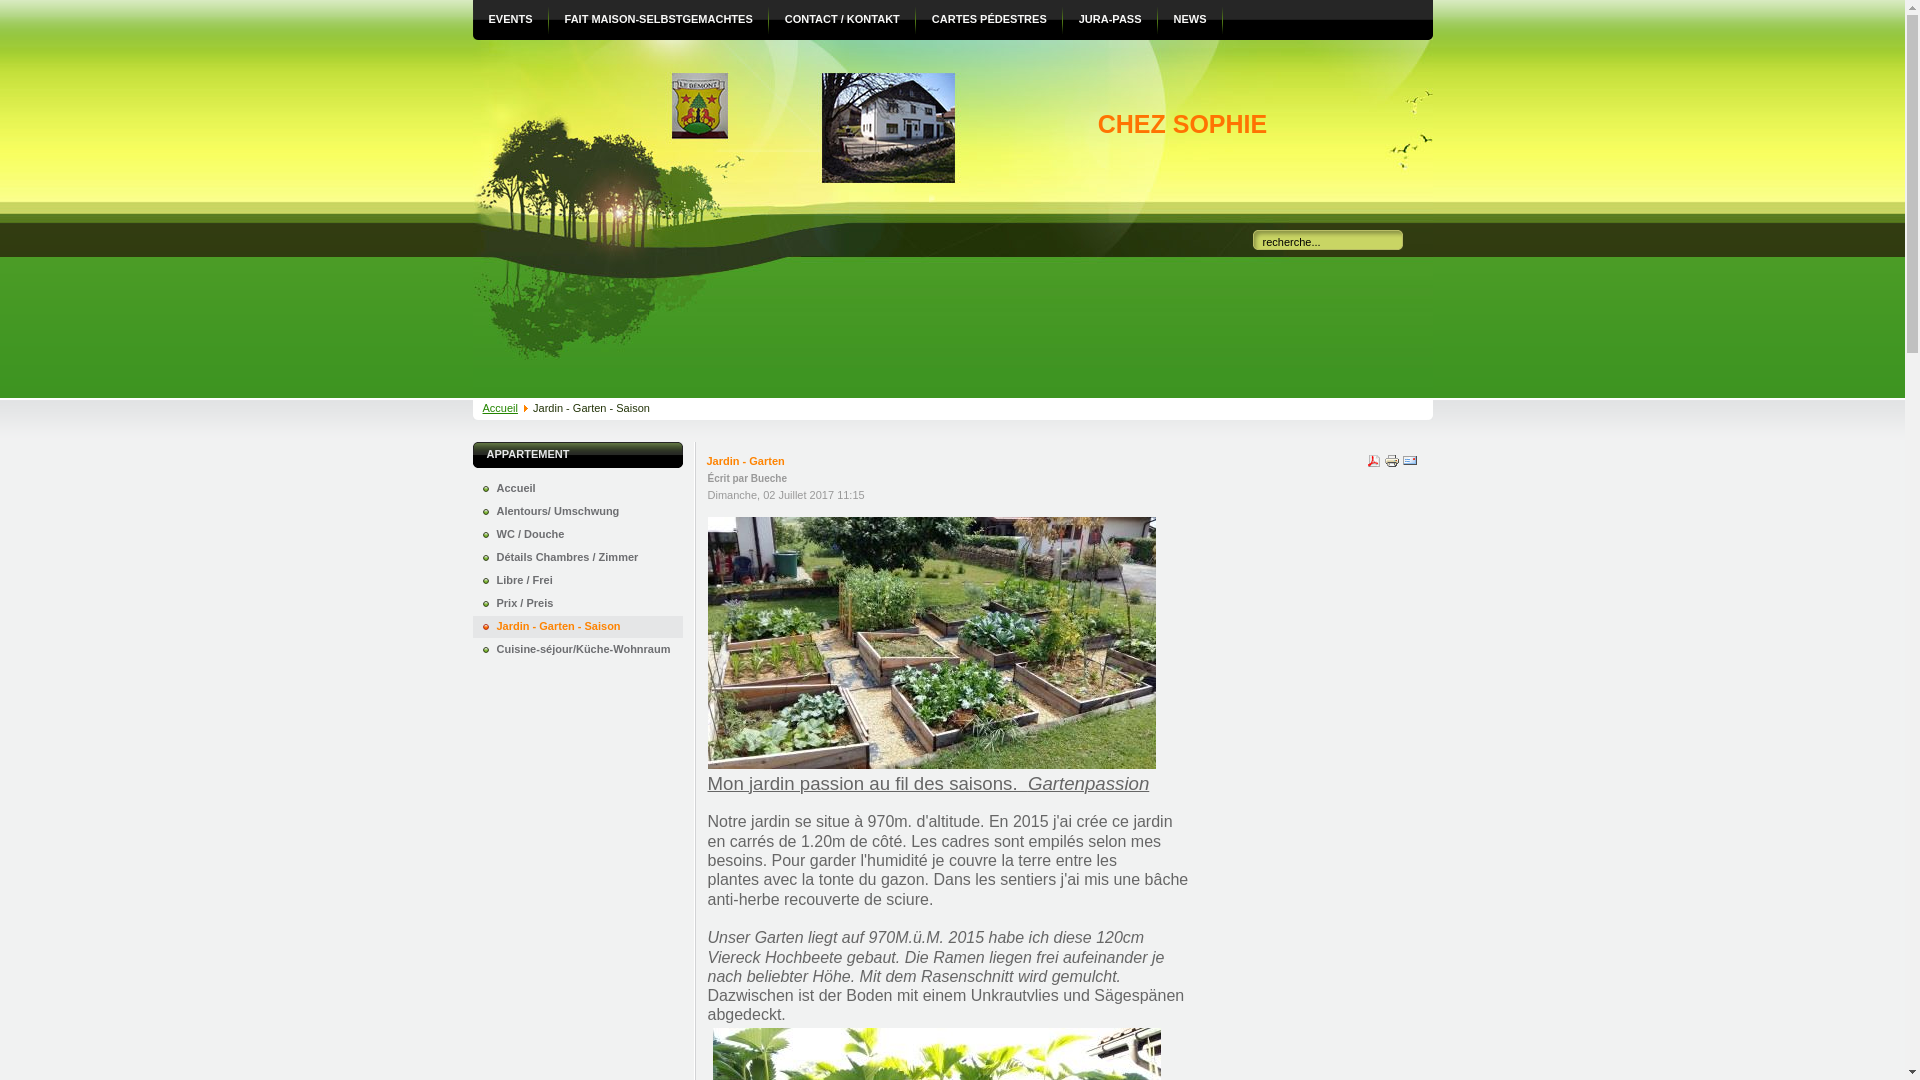  Describe the element at coordinates (577, 489) in the screenshot. I see `Accueil` at that location.